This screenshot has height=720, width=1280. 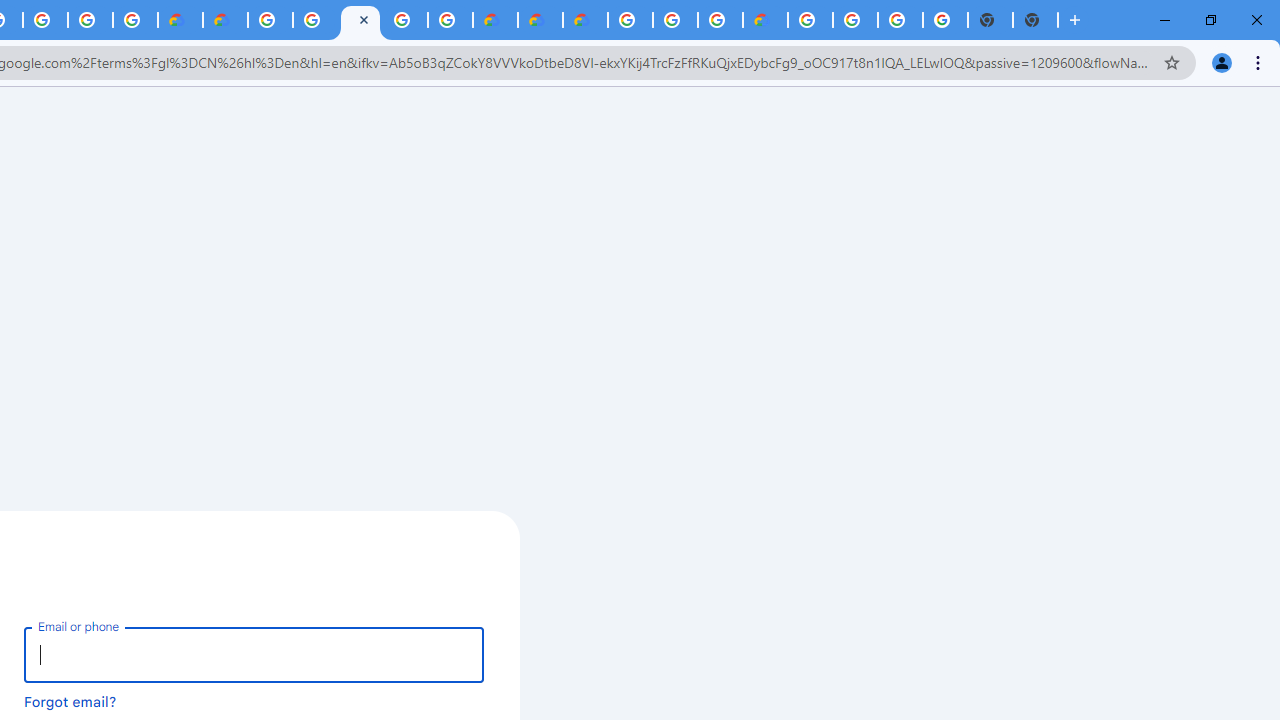 I want to click on Customer Care | Google Cloud, so click(x=495, y=20).